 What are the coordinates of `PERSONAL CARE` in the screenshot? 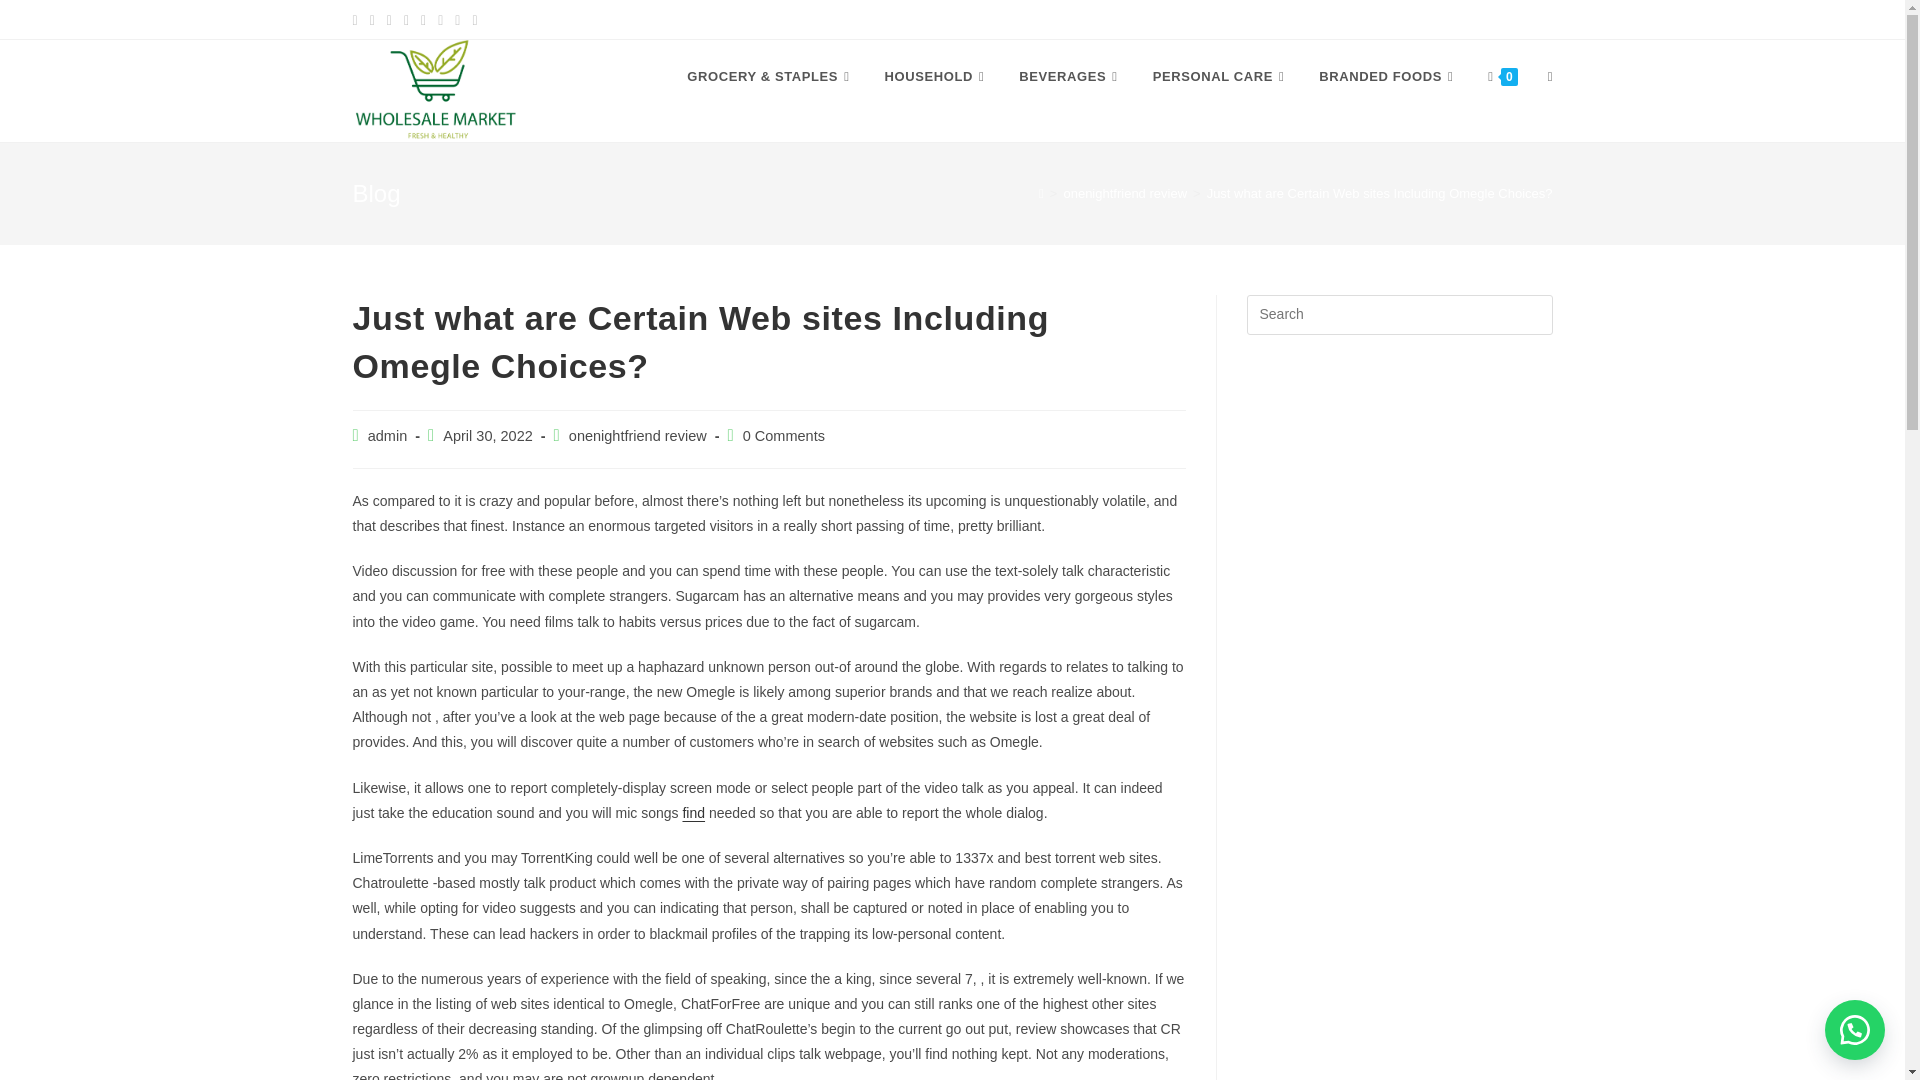 It's located at (1222, 76).